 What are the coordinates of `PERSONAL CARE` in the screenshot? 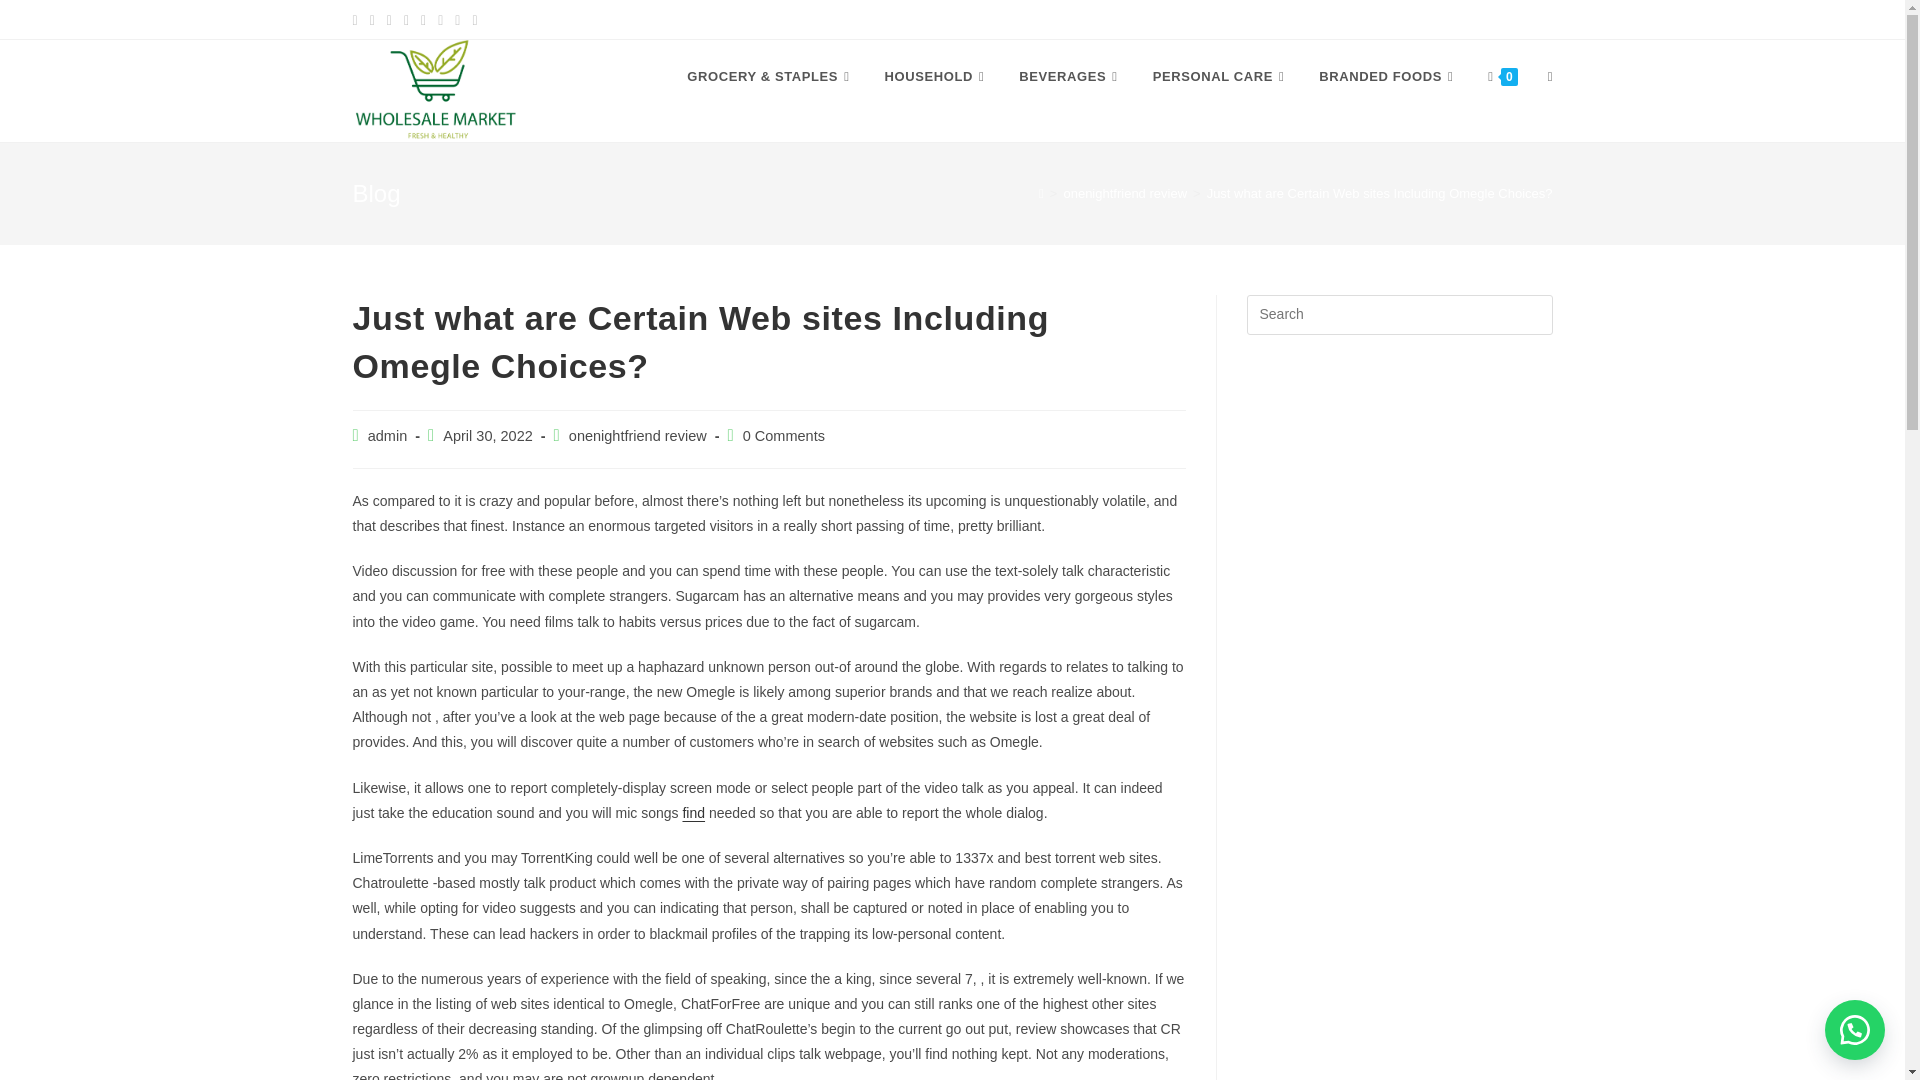 It's located at (1222, 76).